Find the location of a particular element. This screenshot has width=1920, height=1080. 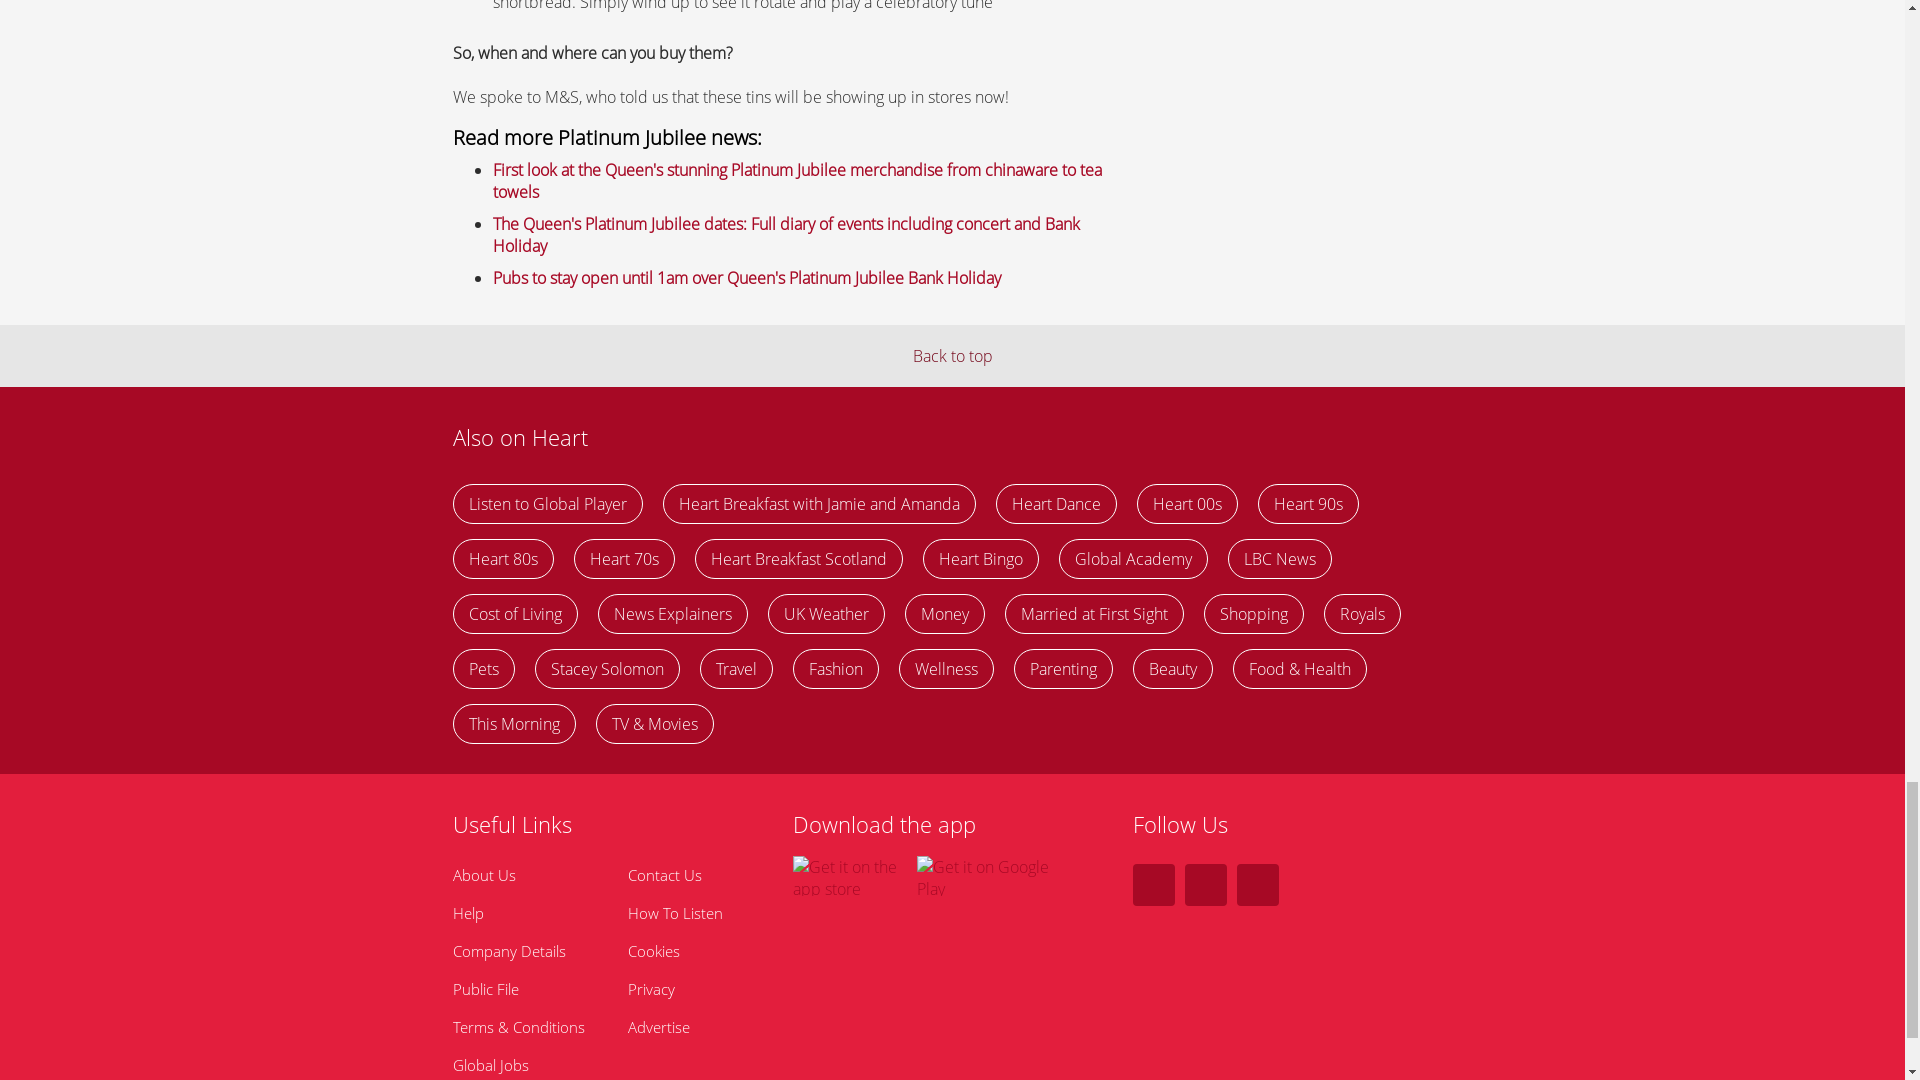

Follow Heart on Instagram is located at coordinates (1205, 885).